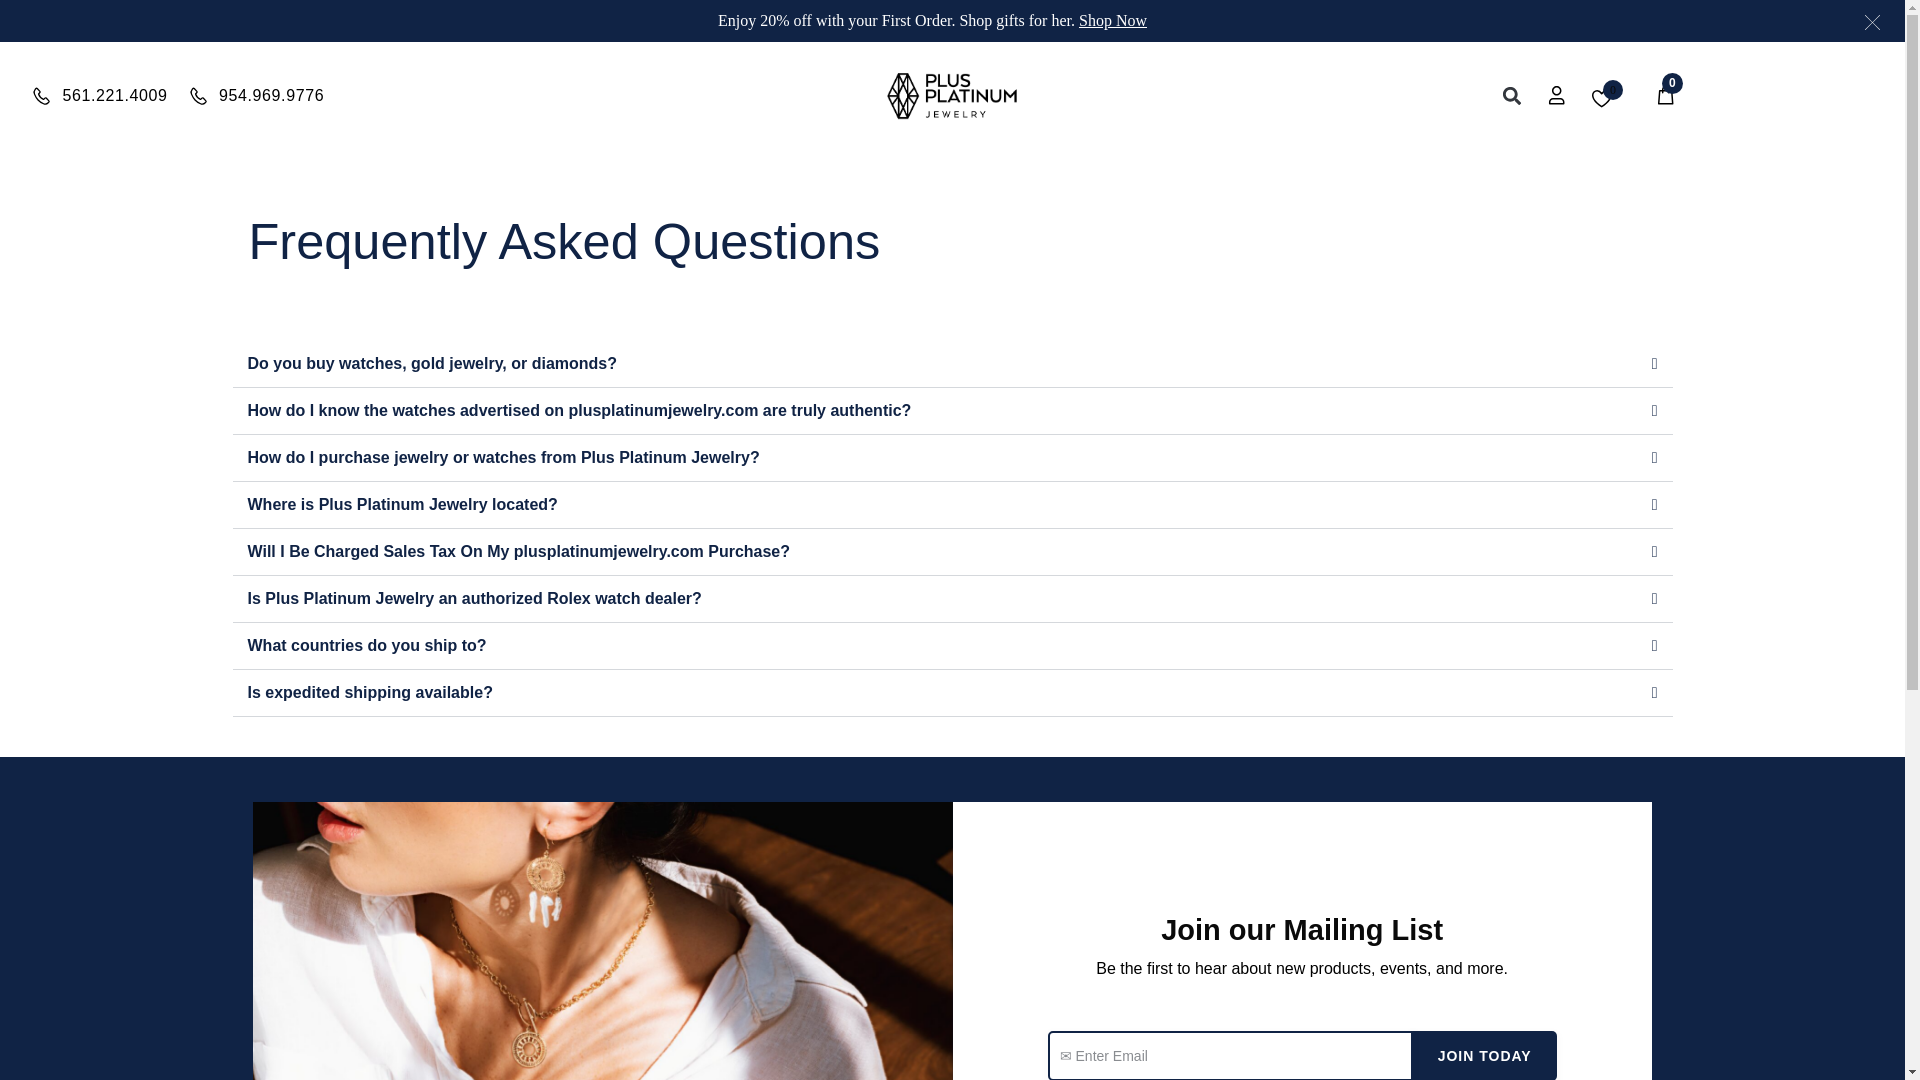  What do you see at coordinates (99, 96) in the screenshot?
I see `561.221.4009` at bounding box center [99, 96].